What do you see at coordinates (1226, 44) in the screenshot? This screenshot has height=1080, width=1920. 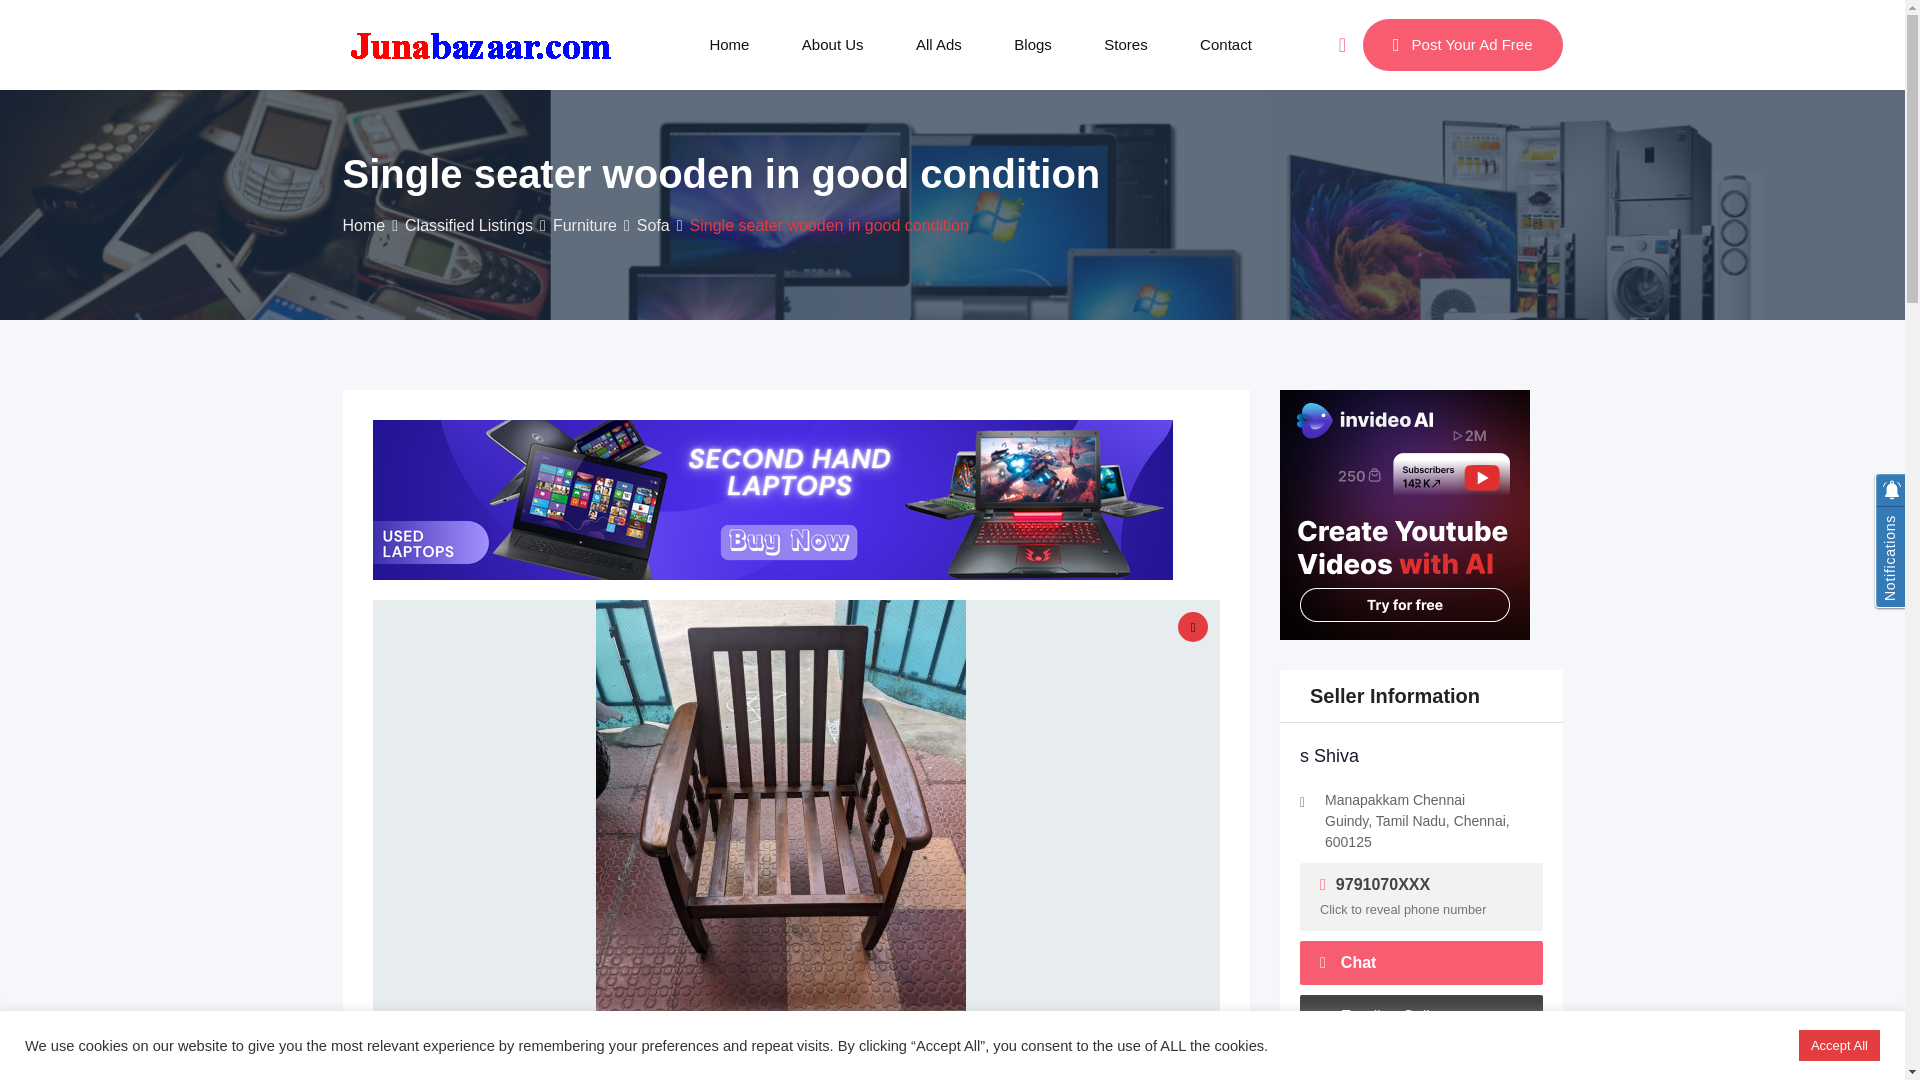 I see `Contact` at bounding box center [1226, 44].